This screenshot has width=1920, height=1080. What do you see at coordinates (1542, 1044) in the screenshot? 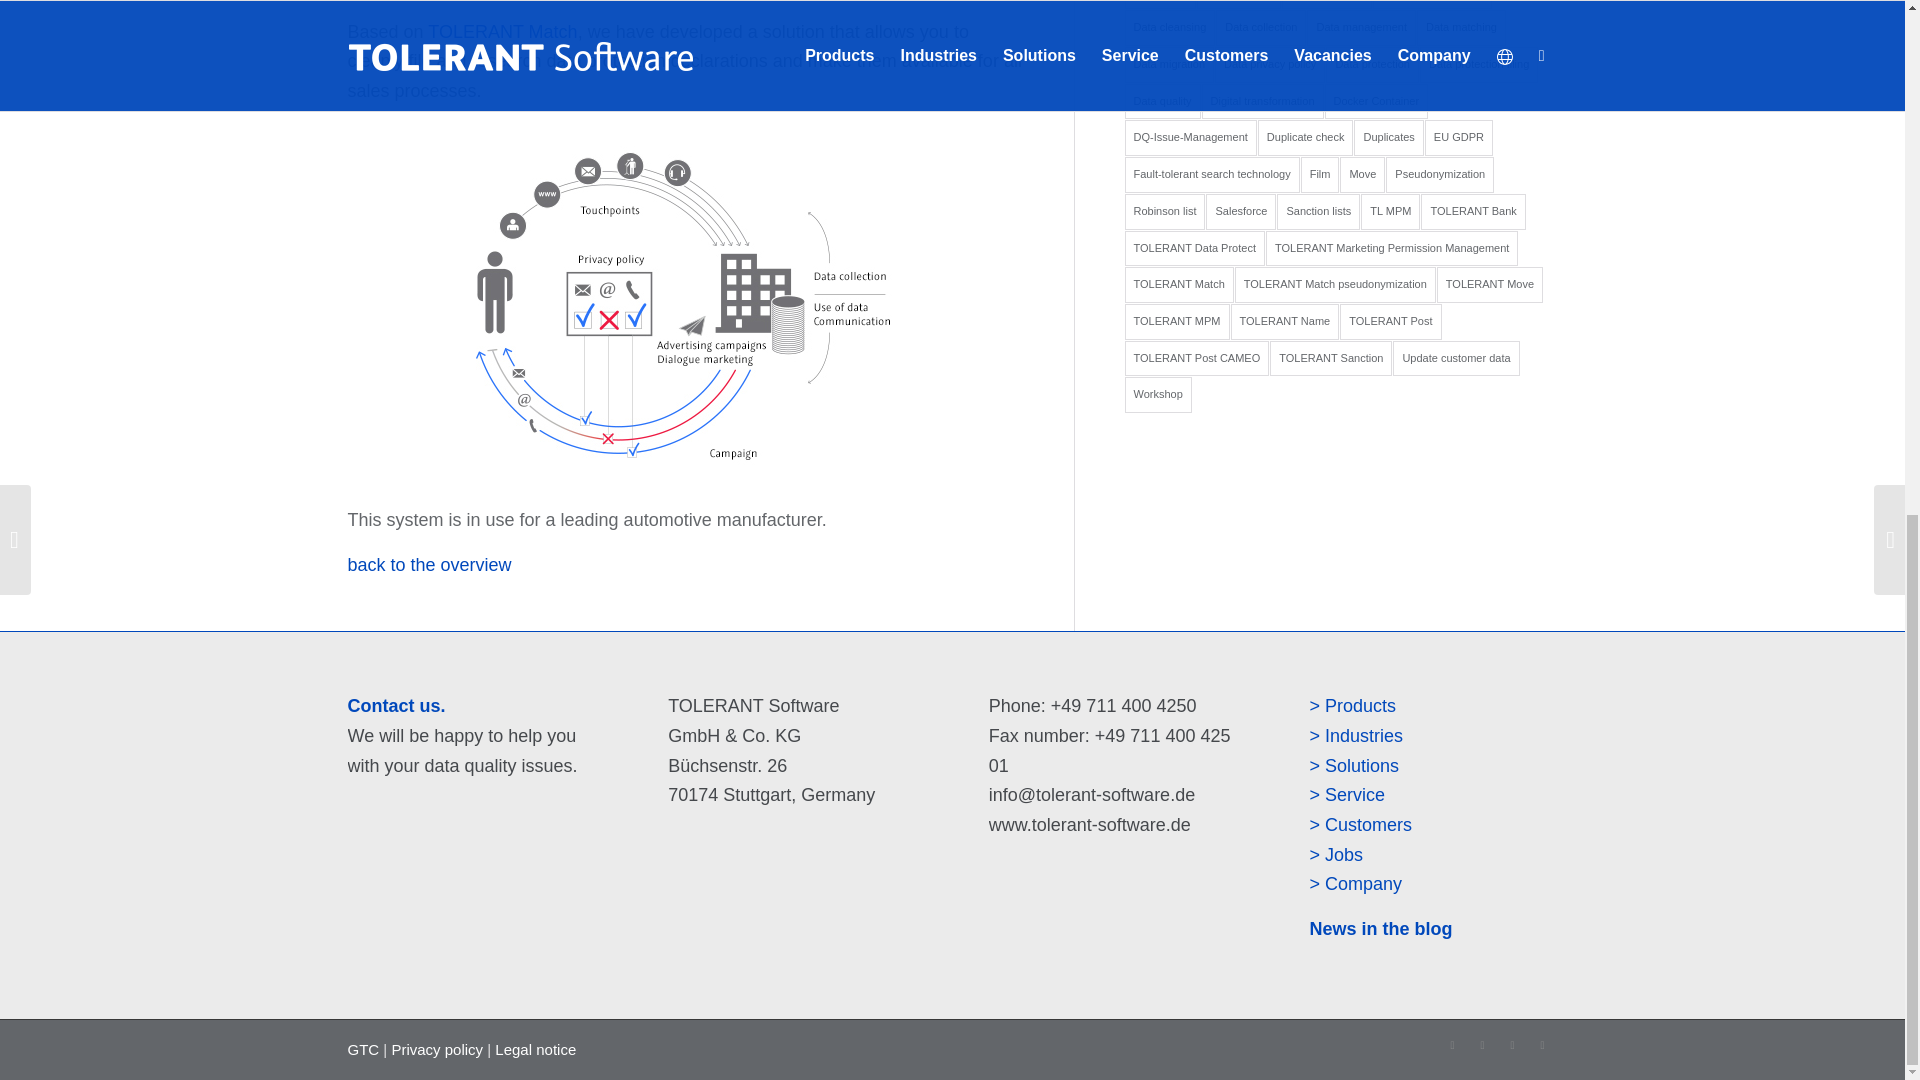
I see `Facebook` at bounding box center [1542, 1044].